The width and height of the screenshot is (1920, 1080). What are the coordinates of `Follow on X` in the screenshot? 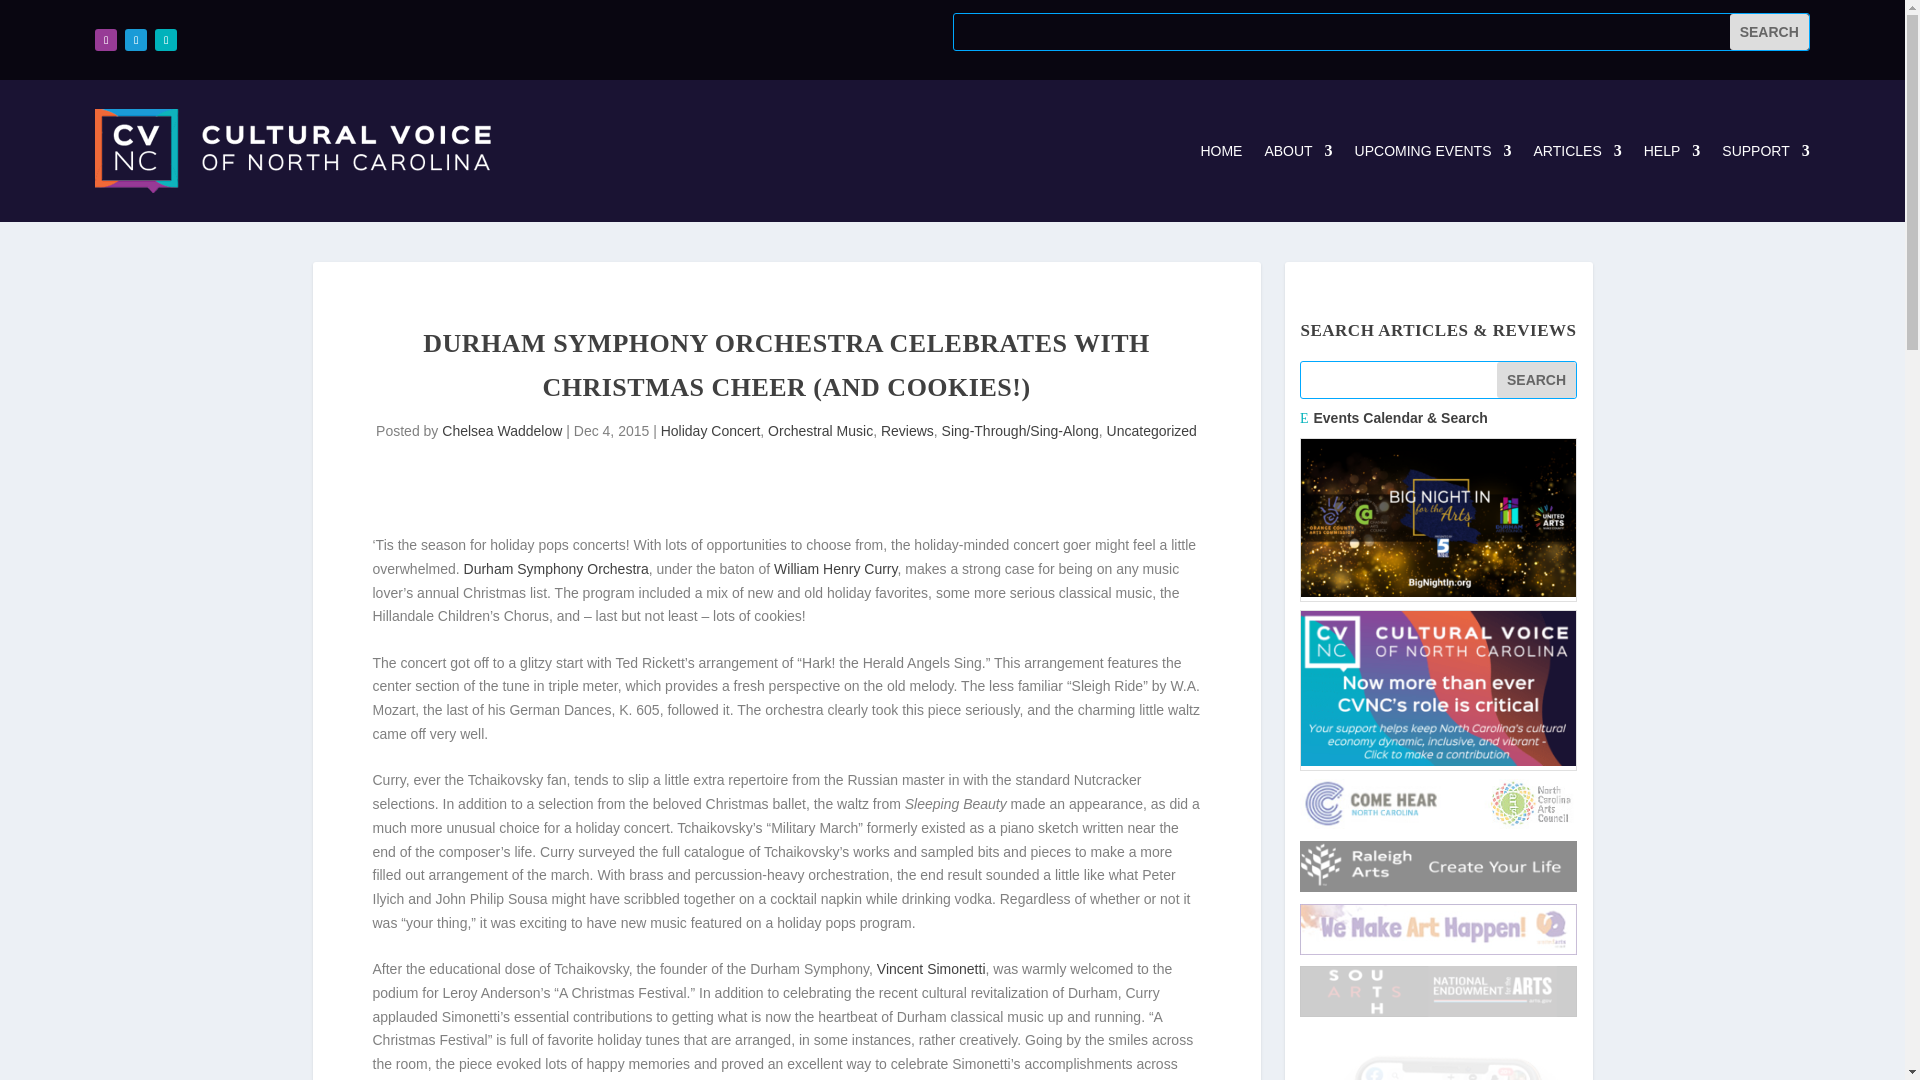 It's located at (136, 40).